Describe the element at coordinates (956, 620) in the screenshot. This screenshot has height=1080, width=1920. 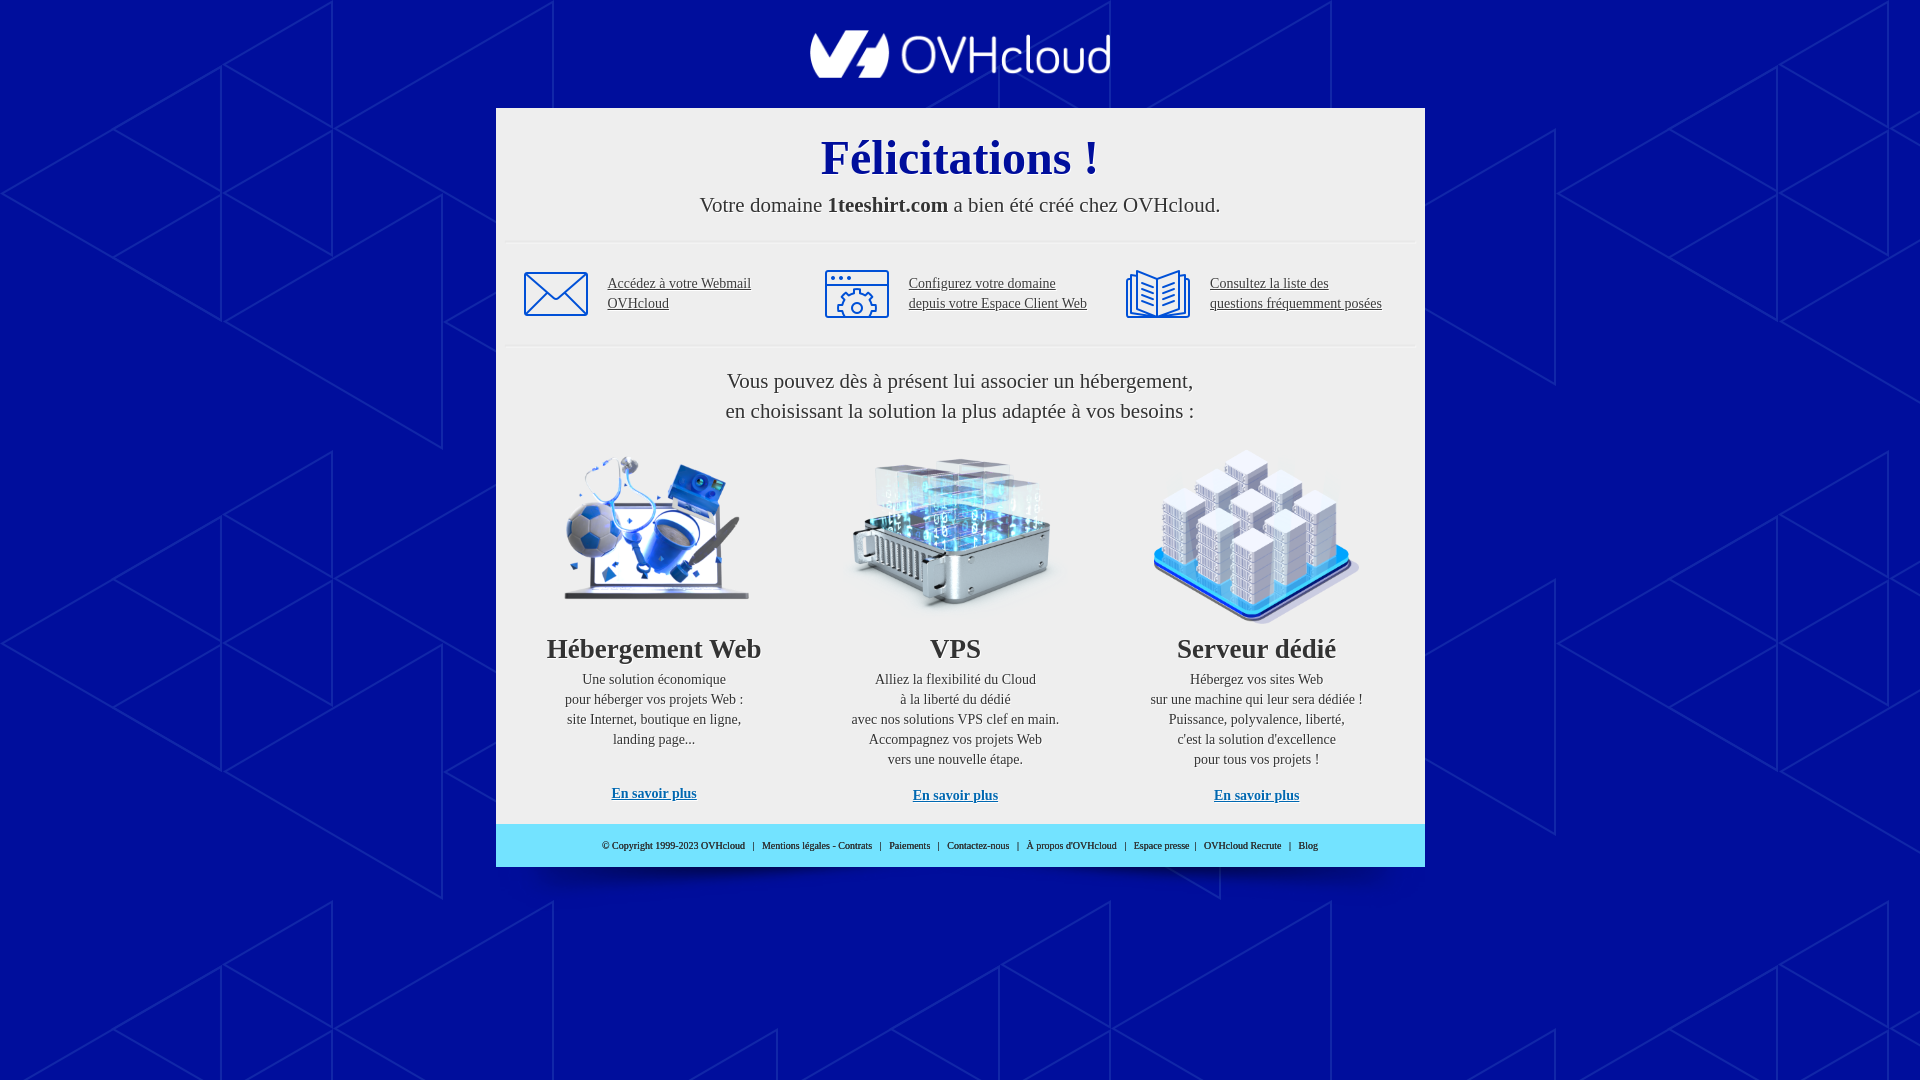
I see `VPS` at that location.